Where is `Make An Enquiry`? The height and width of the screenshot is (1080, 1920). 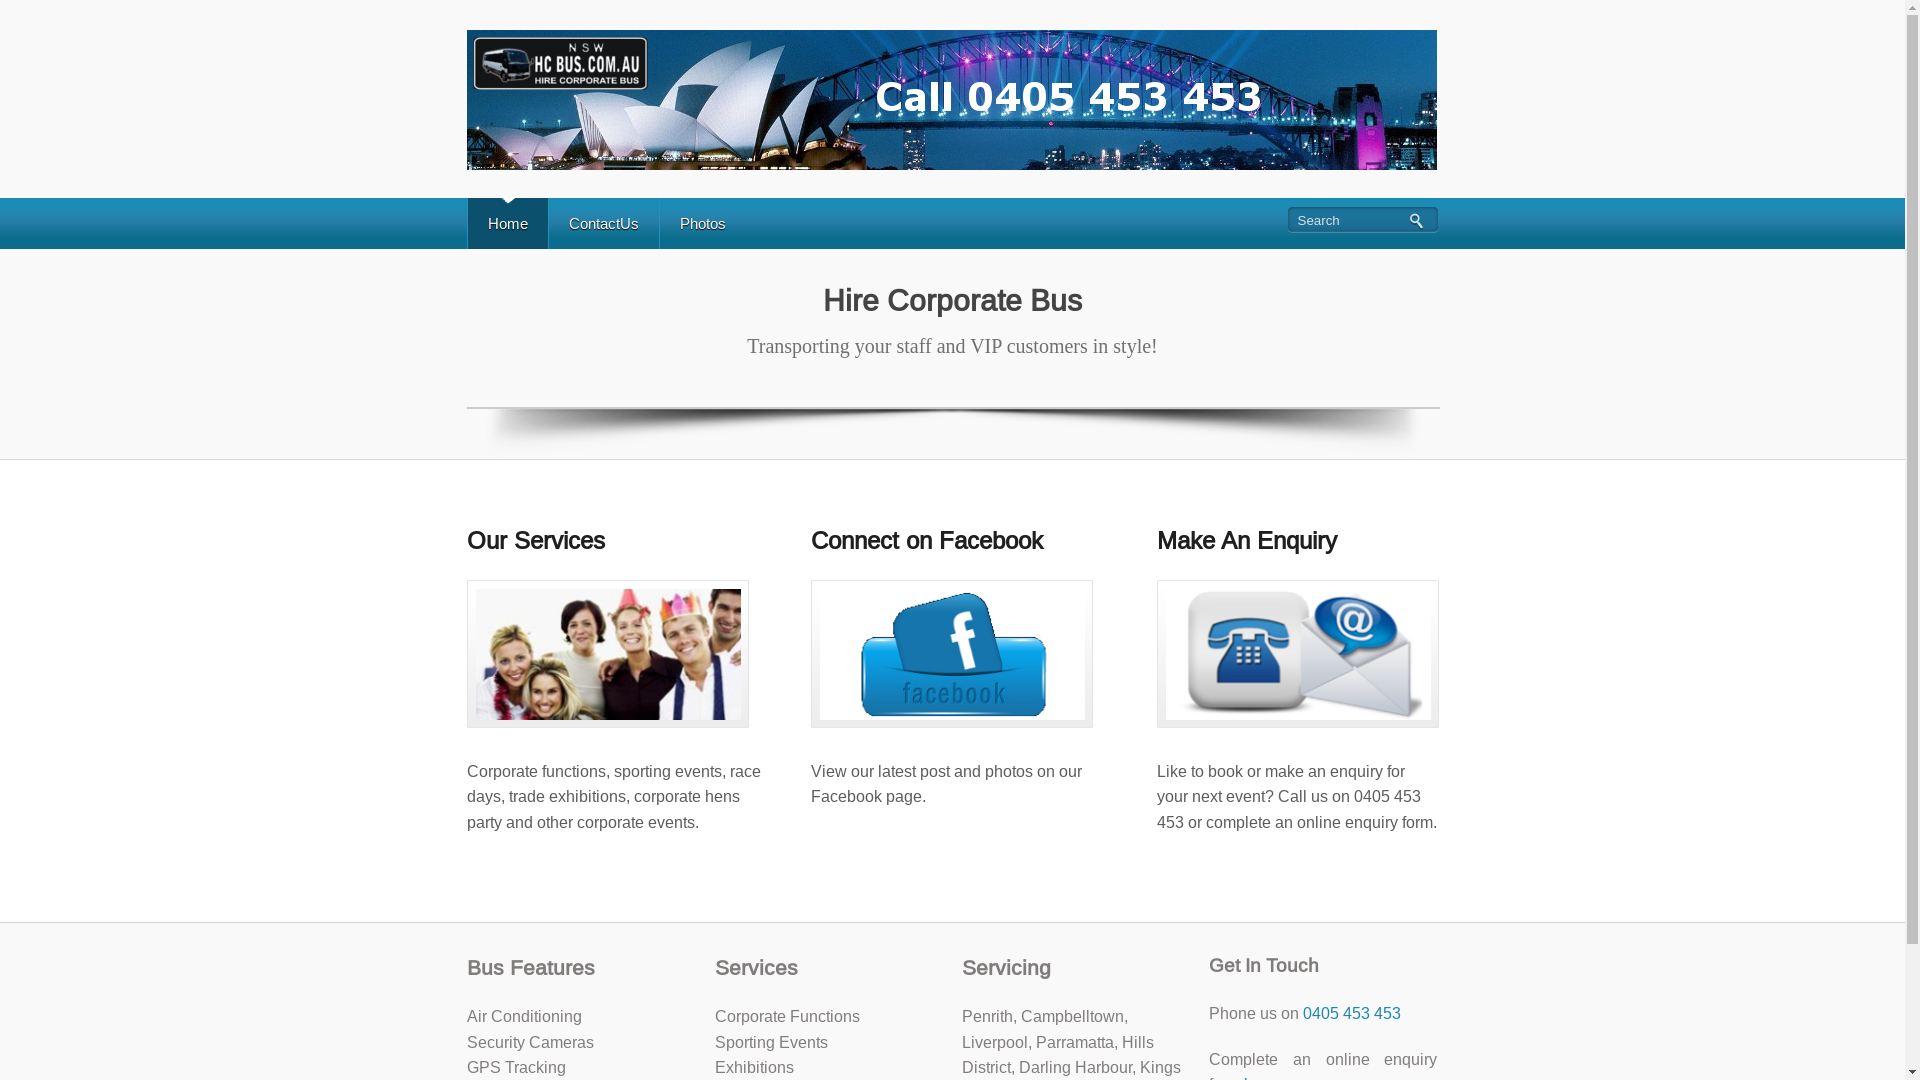
Make An Enquiry is located at coordinates (1247, 540).